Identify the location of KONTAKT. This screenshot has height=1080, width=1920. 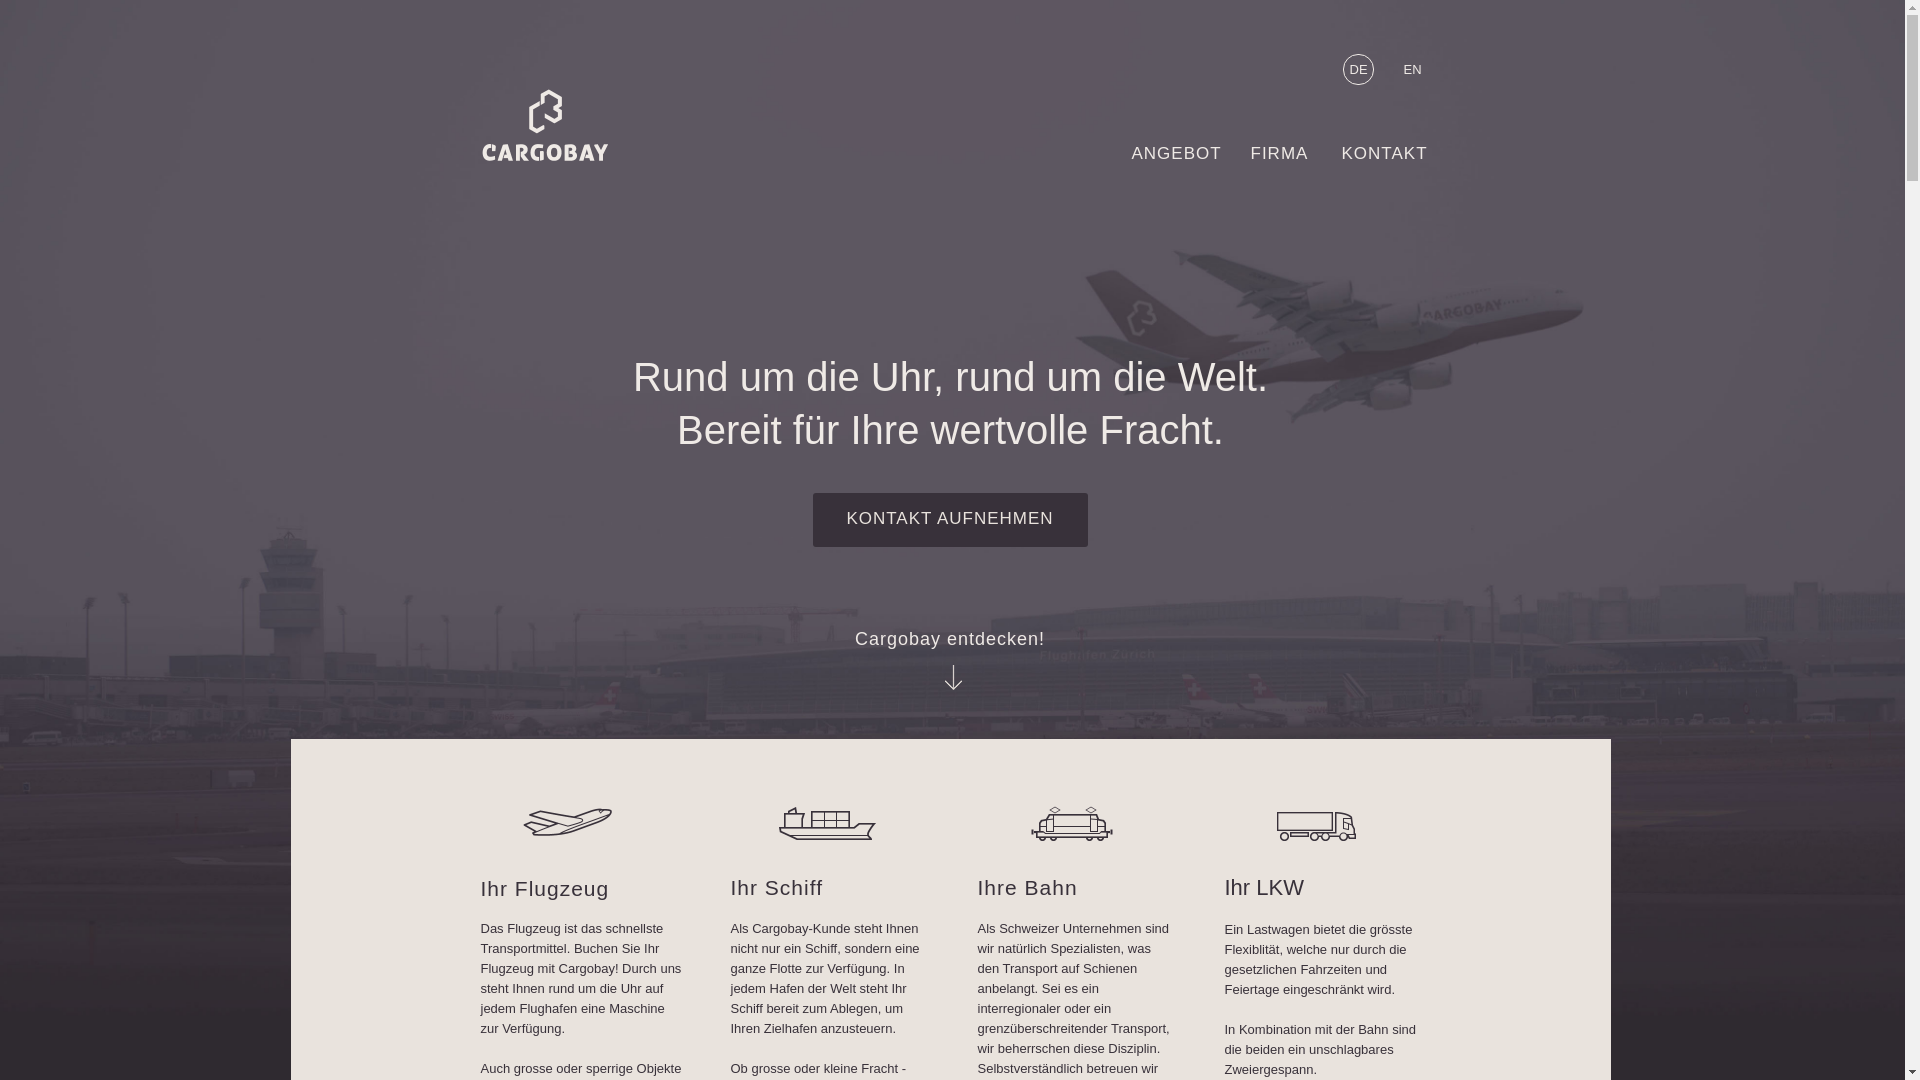
(1396, 158).